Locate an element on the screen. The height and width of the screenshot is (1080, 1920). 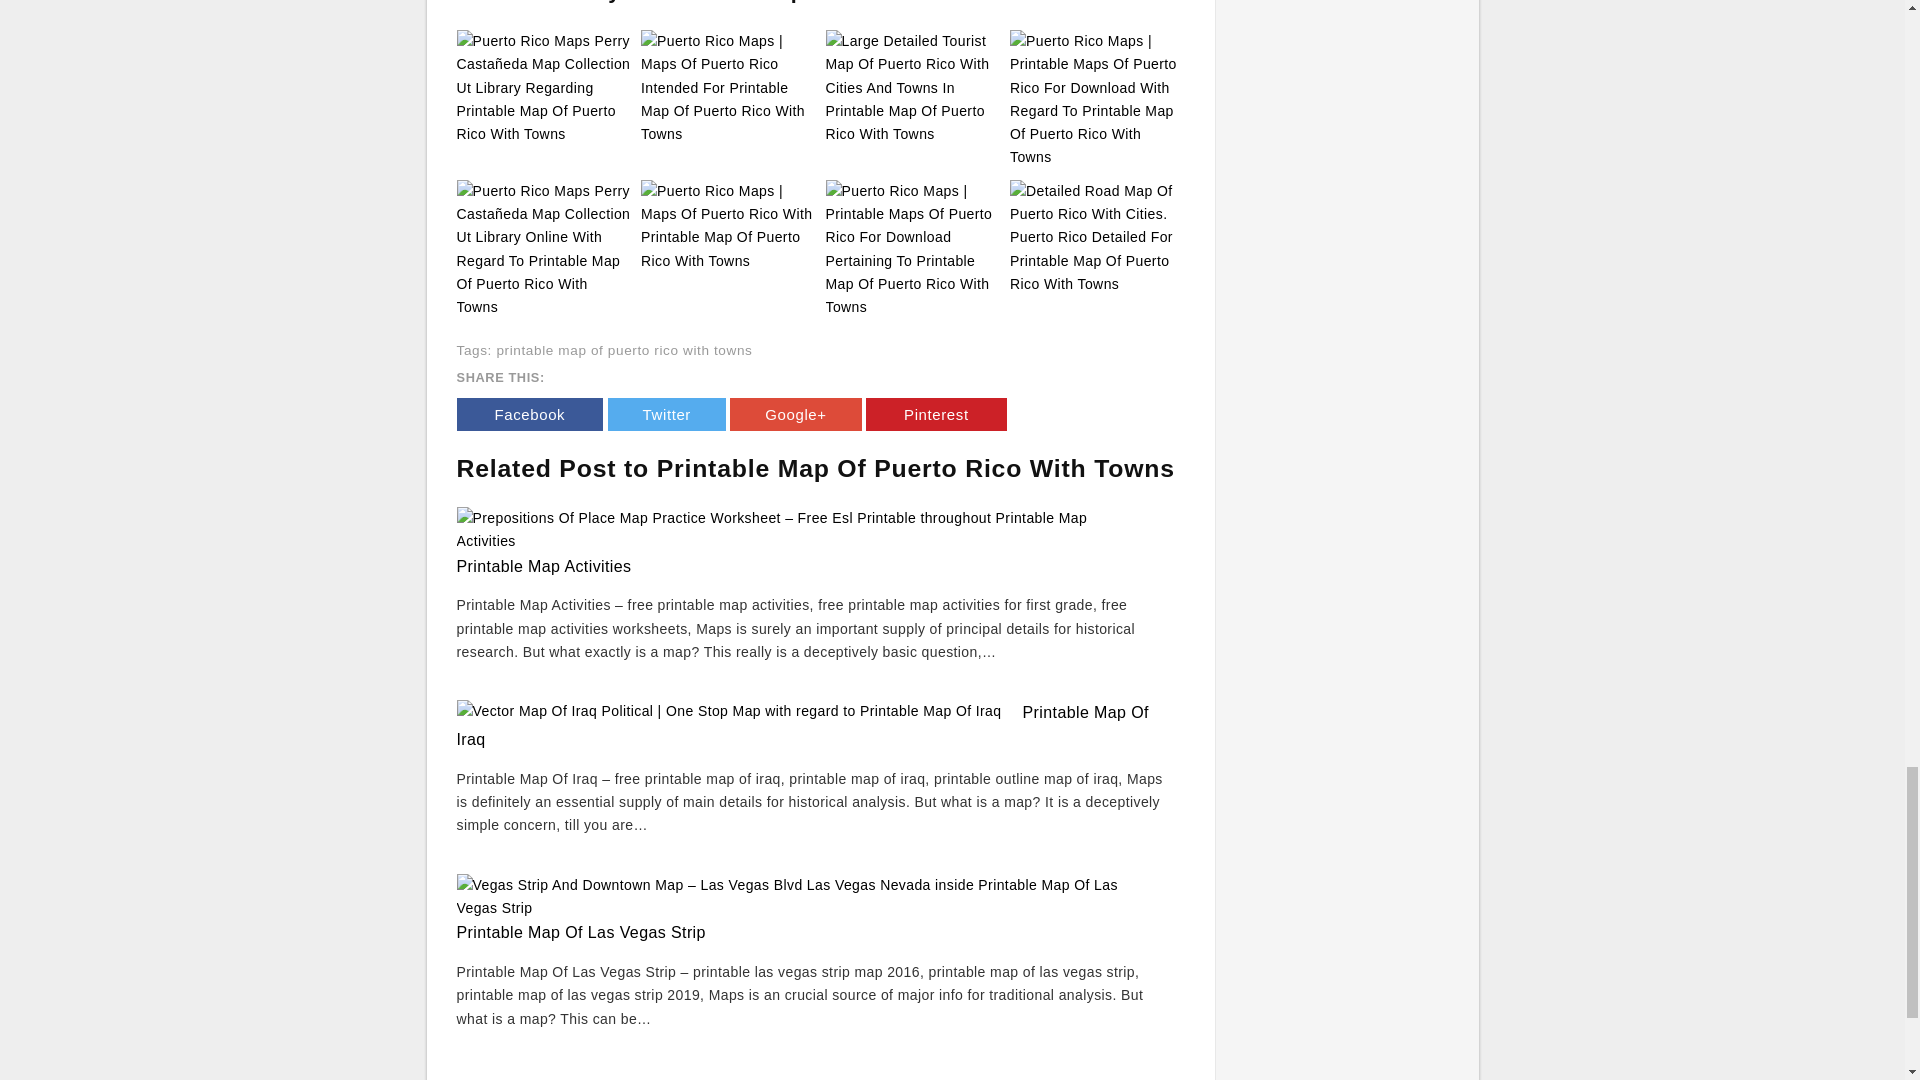
Twitter is located at coordinates (666, 414).